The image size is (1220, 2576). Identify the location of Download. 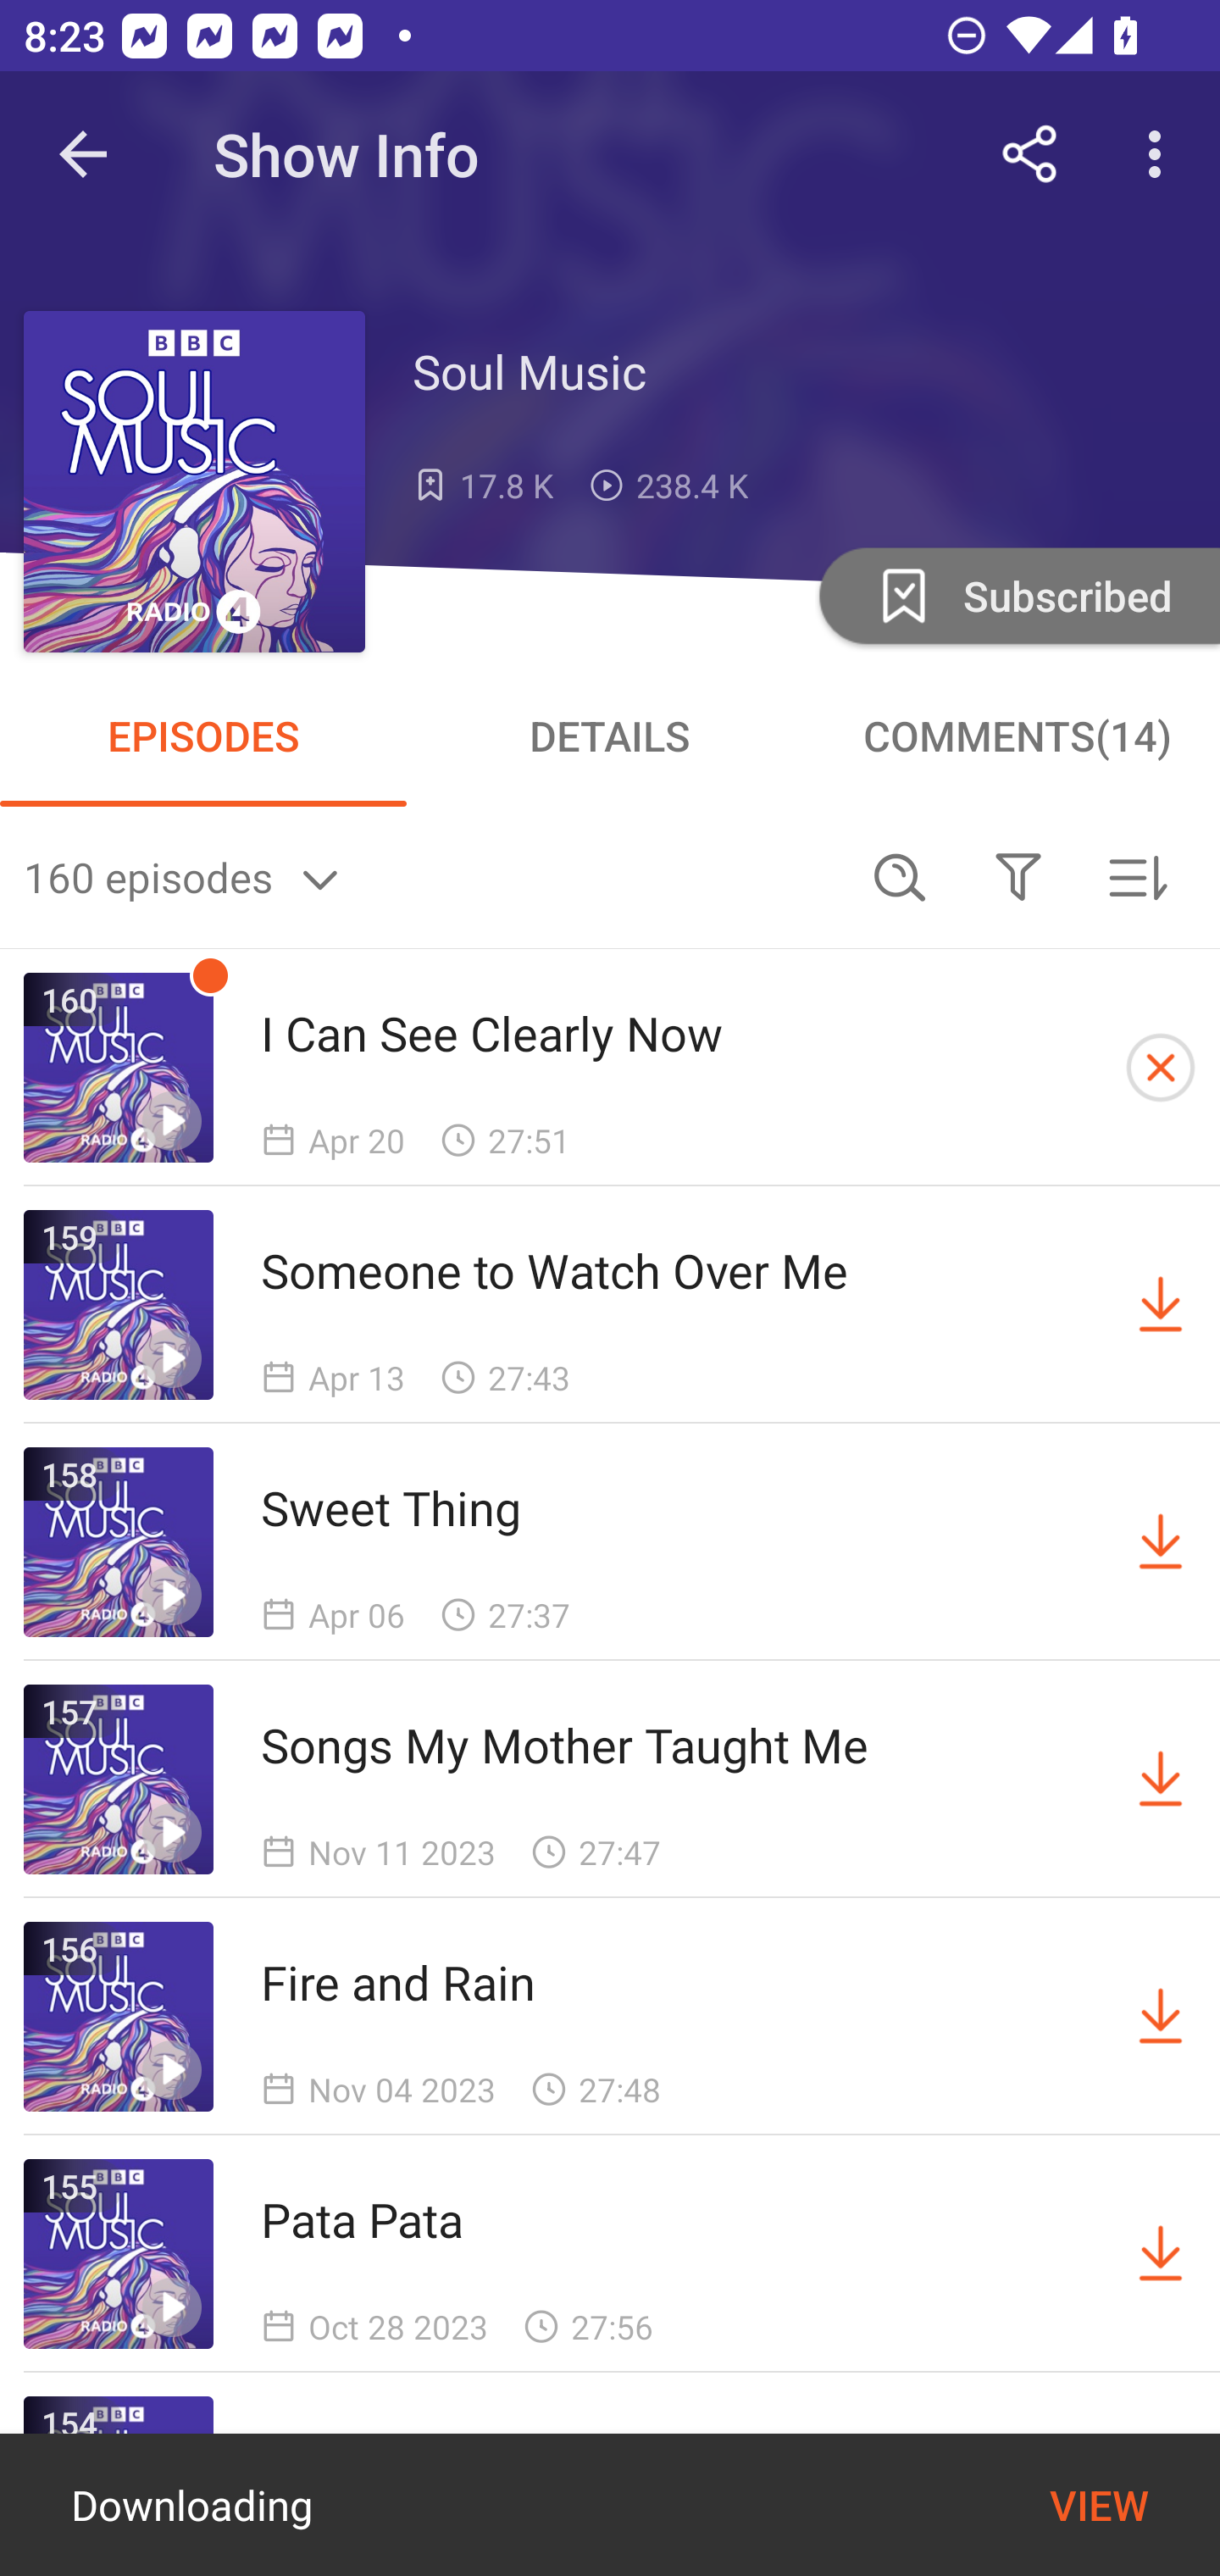
(1161, 2017).